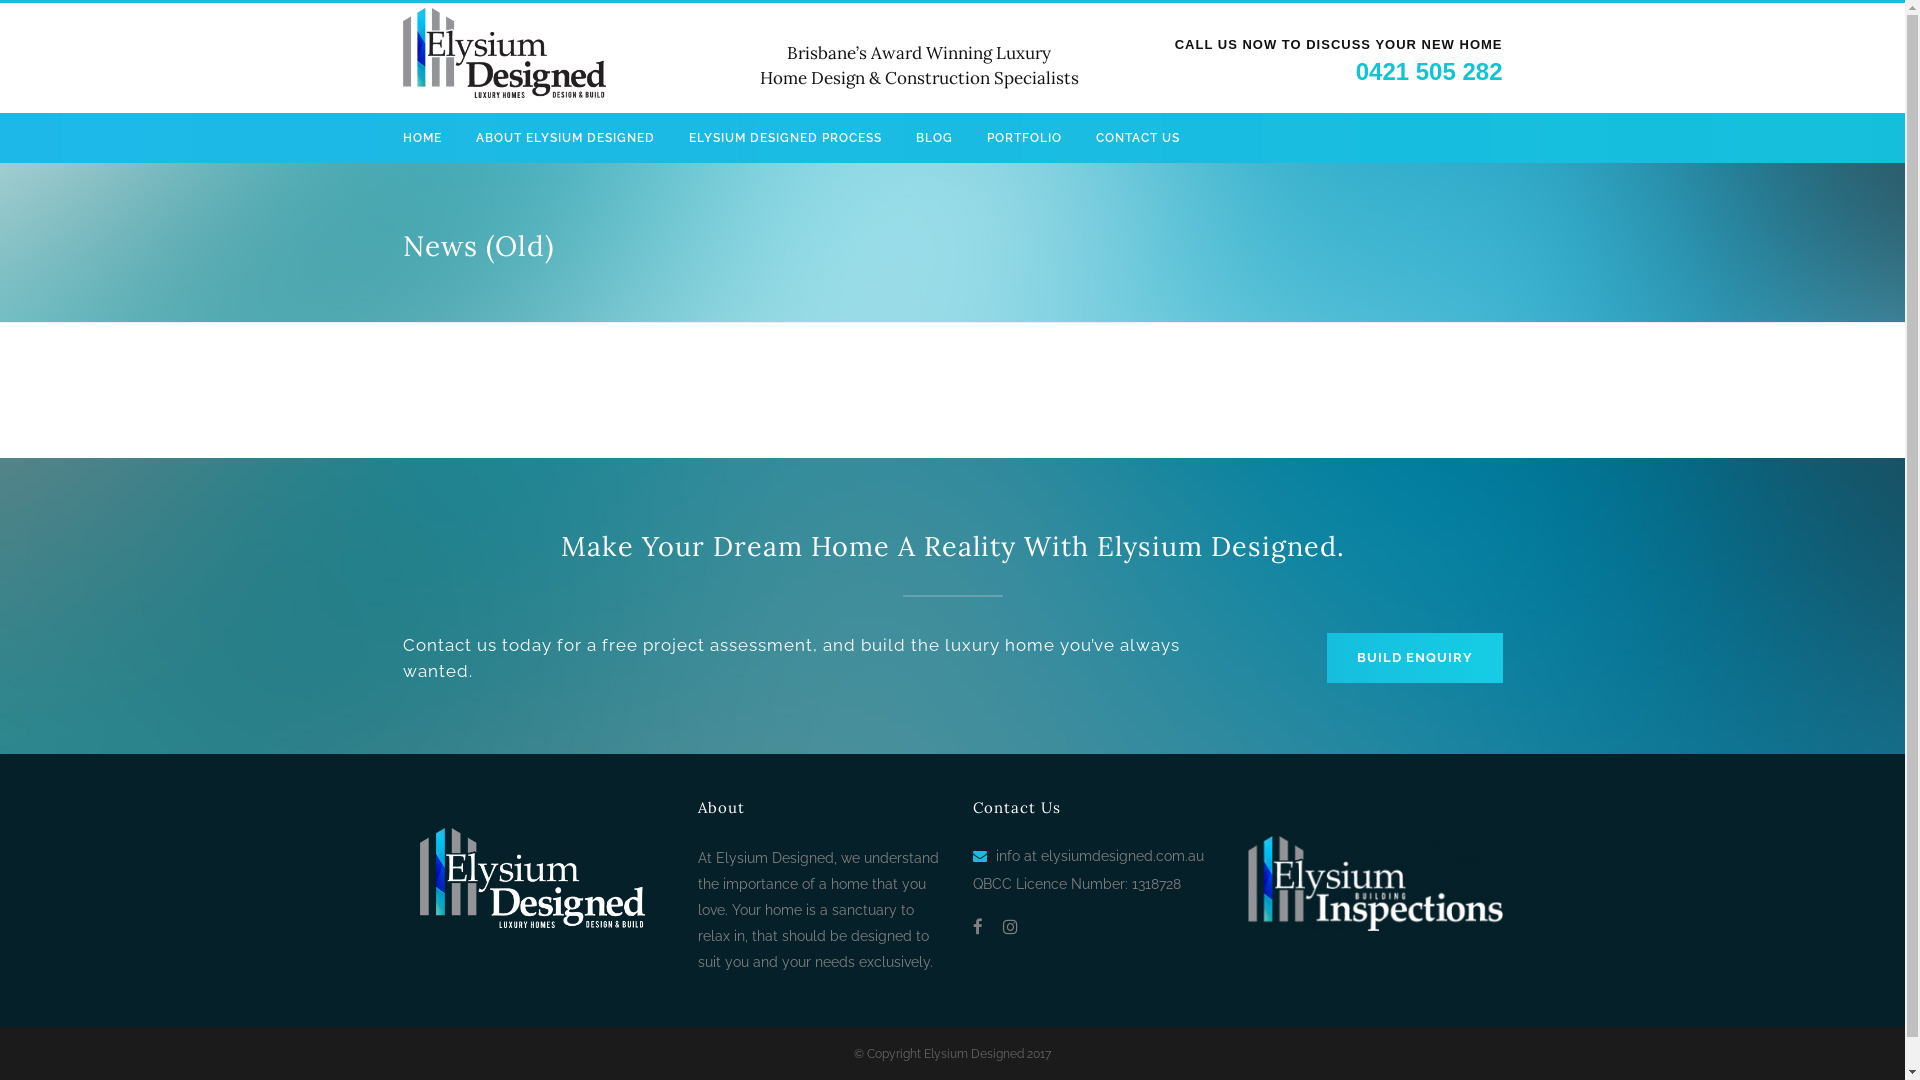 Image resolution: width=1920 pixels, height=1080 pixels. I want to click on PORTFOLIO, so click(1024, 138).